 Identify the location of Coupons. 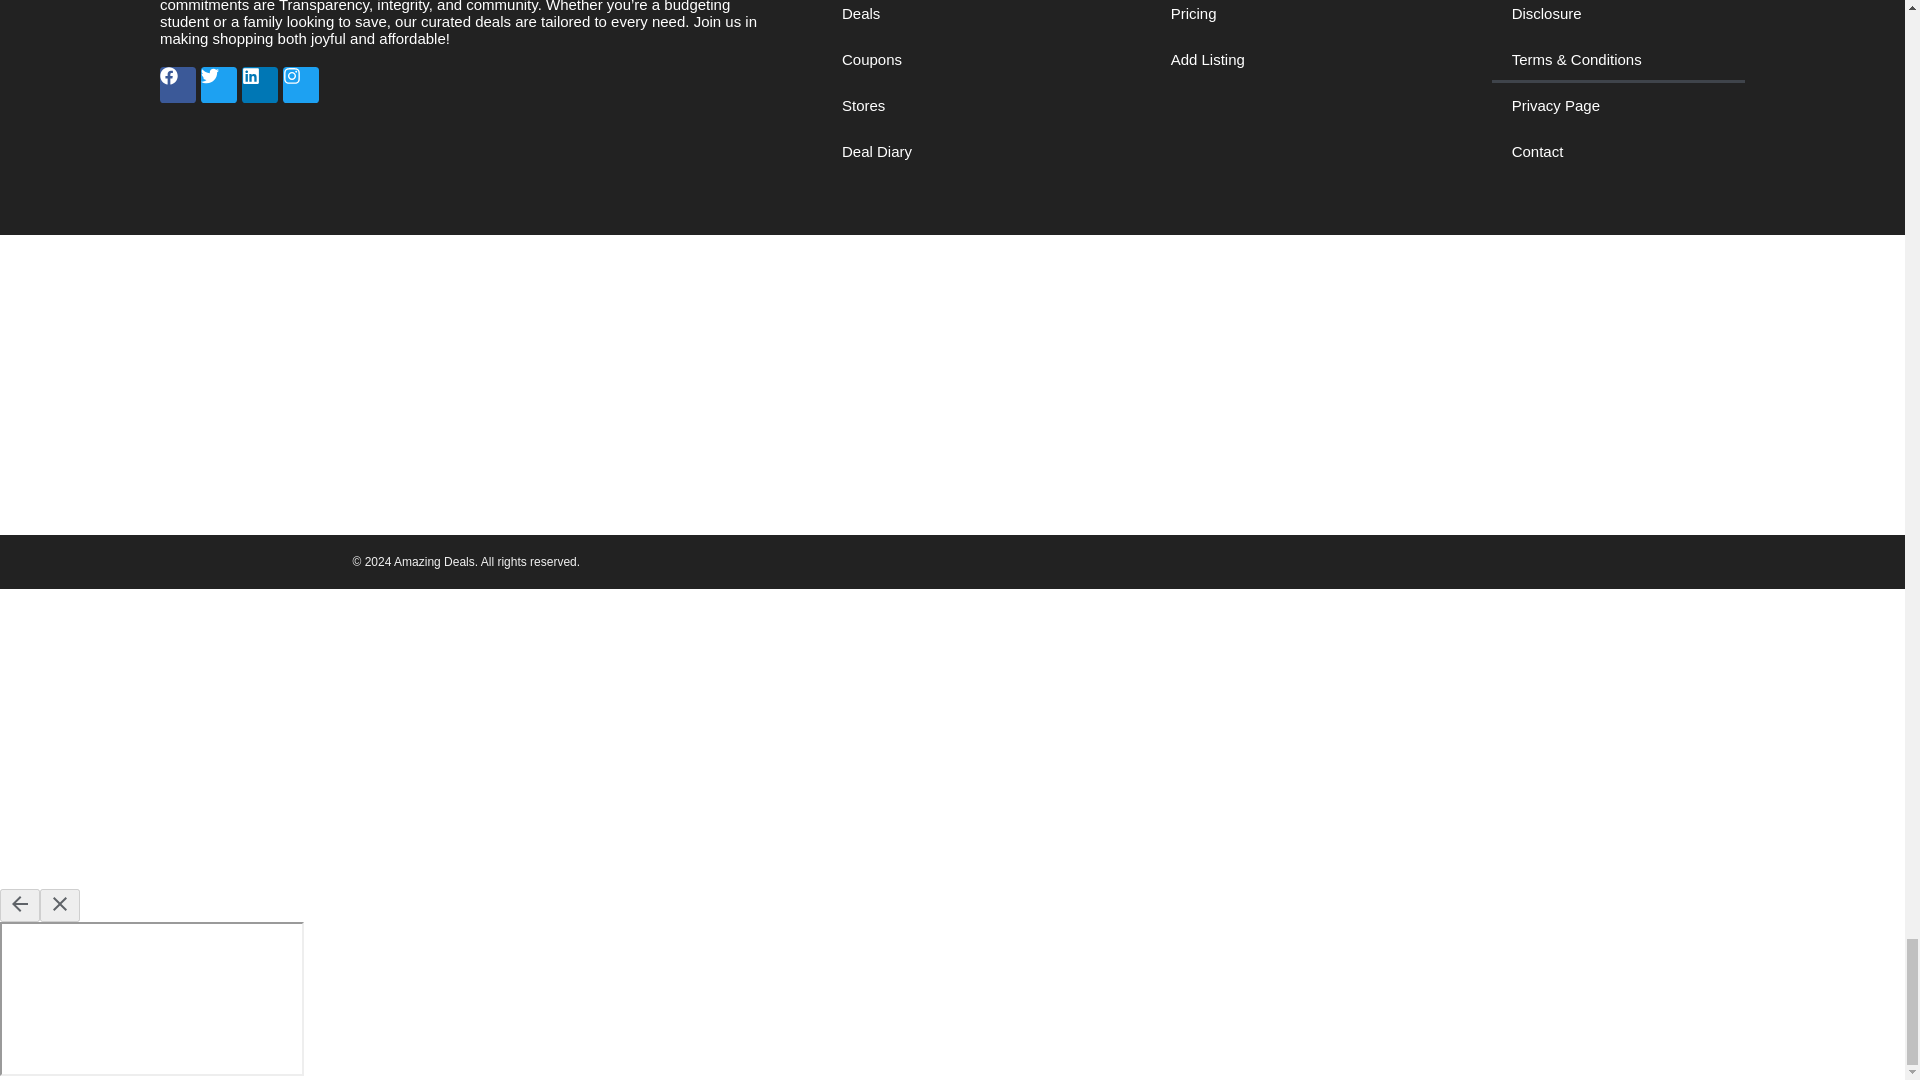
(966, 60).